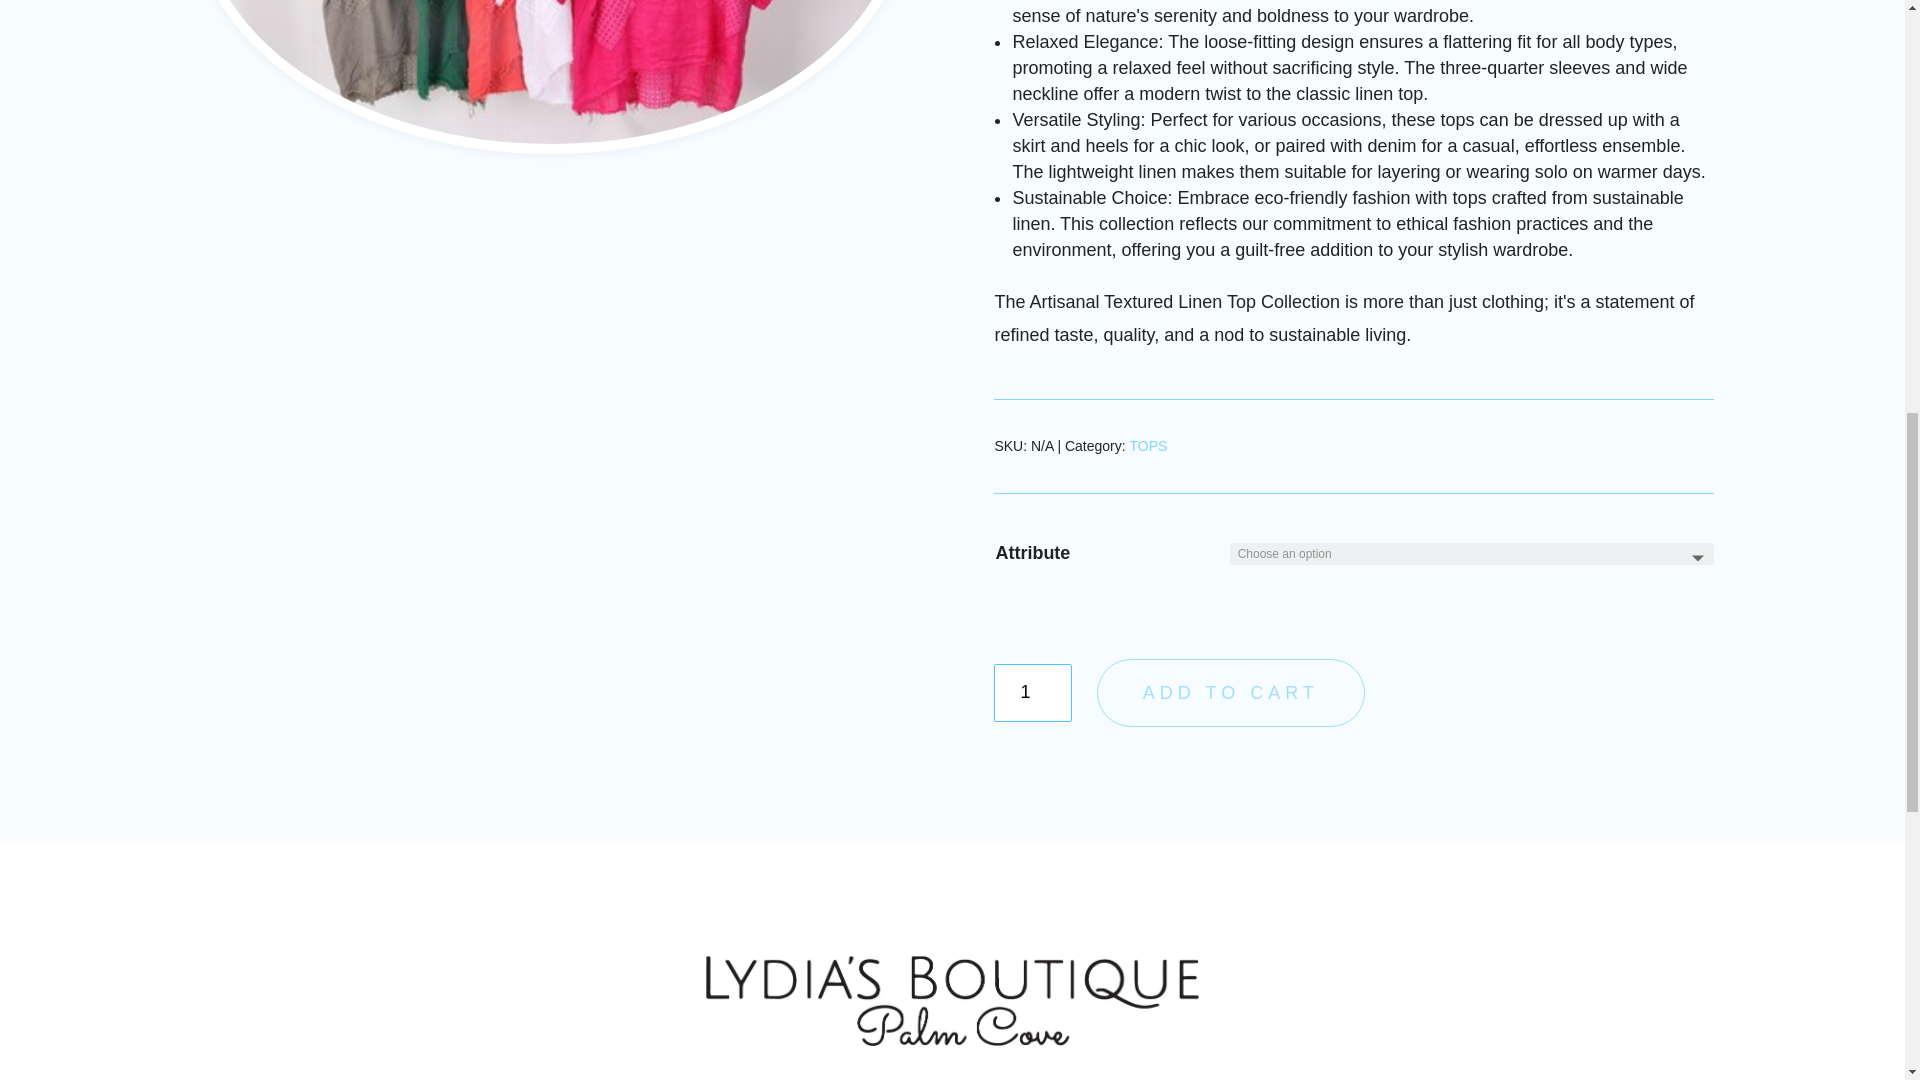 This screenshot has height=1080, width=1920. I want to click on 1, so click(1032, 692).